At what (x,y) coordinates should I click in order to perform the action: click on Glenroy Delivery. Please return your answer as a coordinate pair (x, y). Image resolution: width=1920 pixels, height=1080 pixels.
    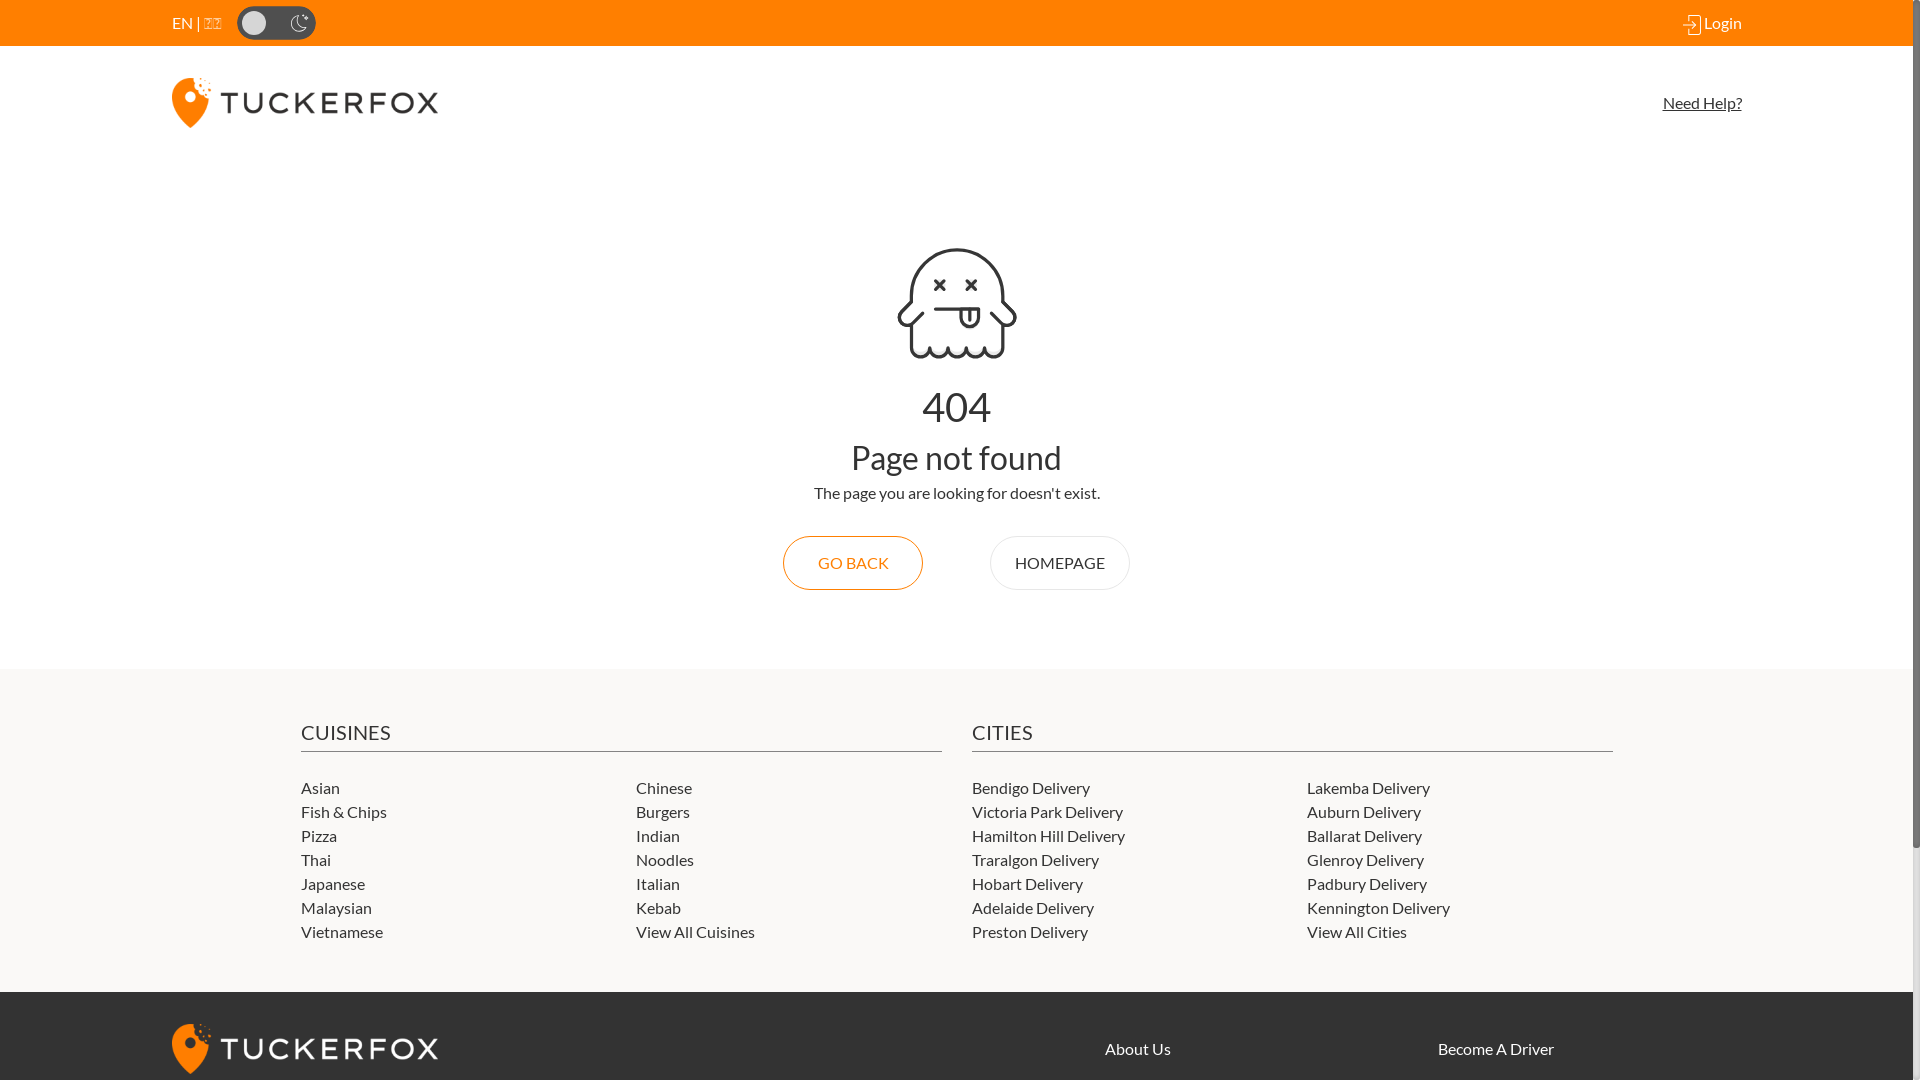
    Looking at the image, I should click on (1366, 860).